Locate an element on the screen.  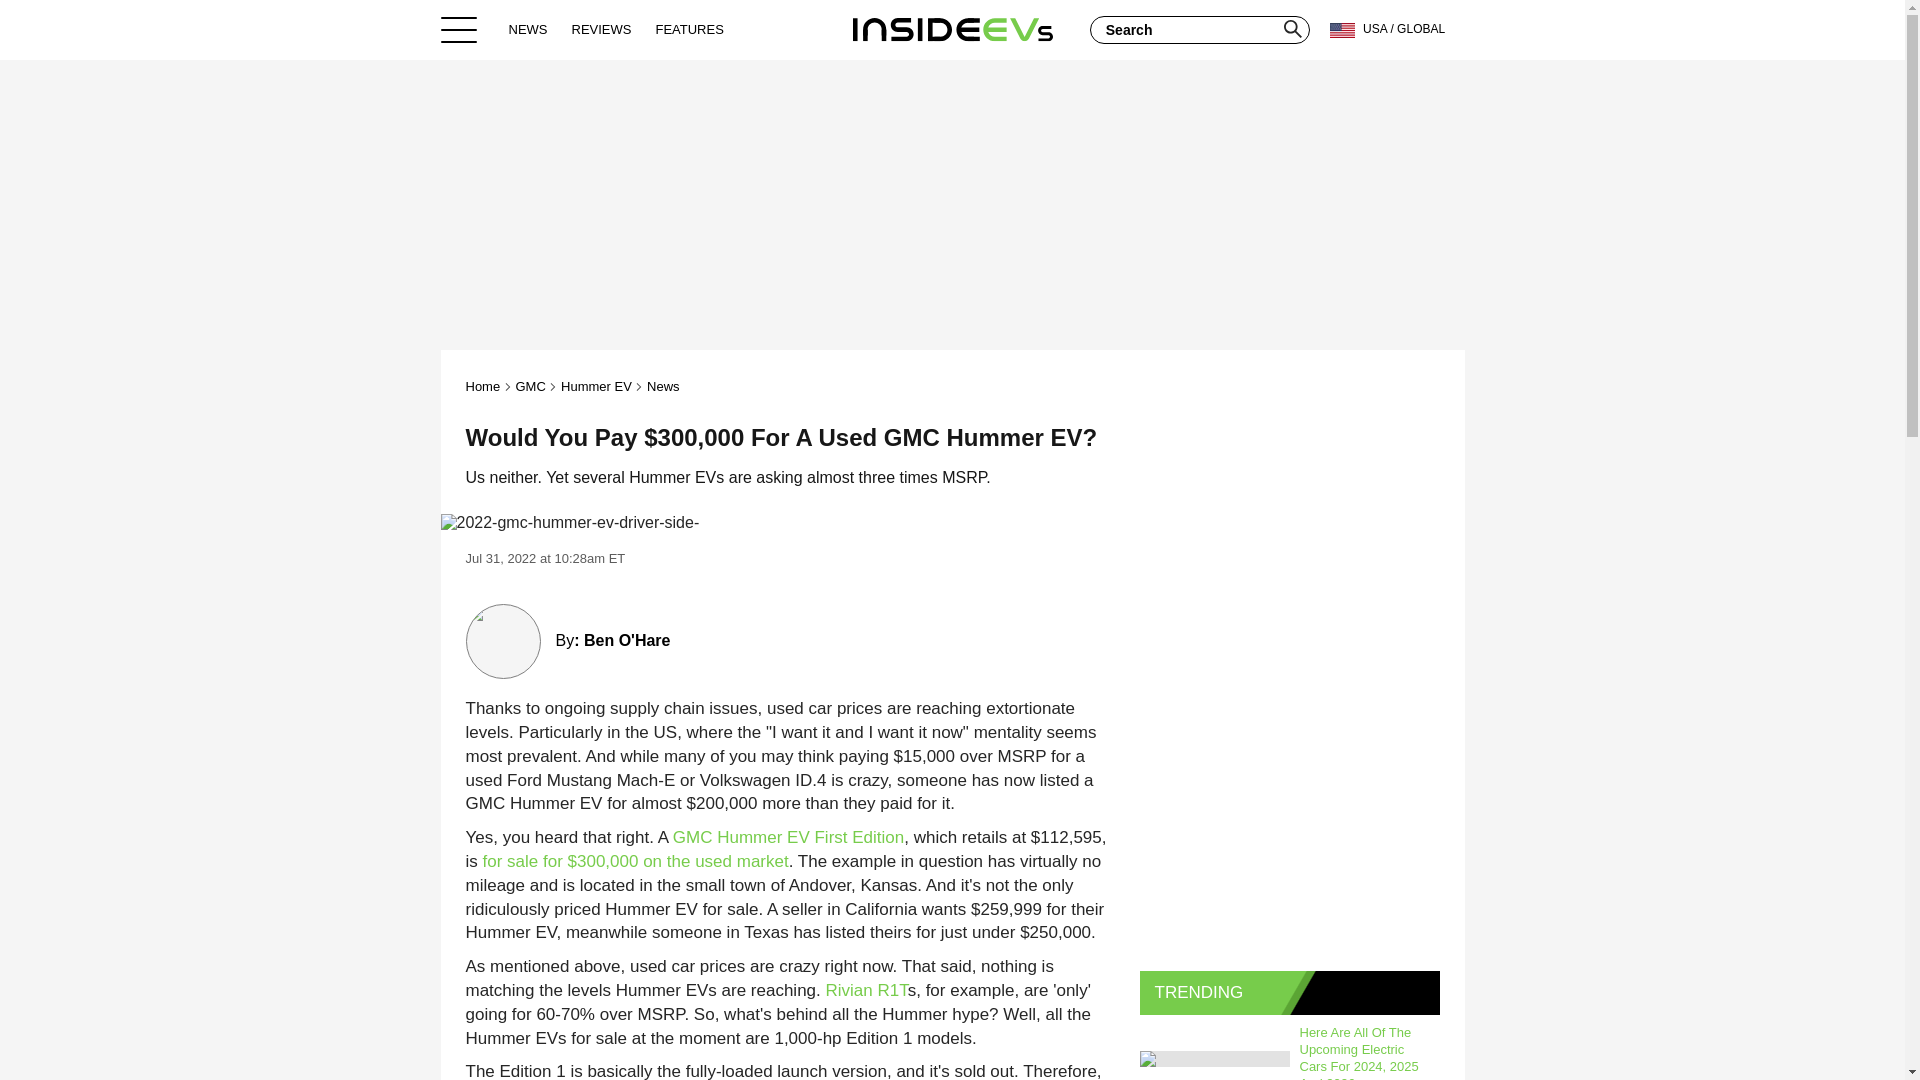
News is located at coordinates (663, 386).